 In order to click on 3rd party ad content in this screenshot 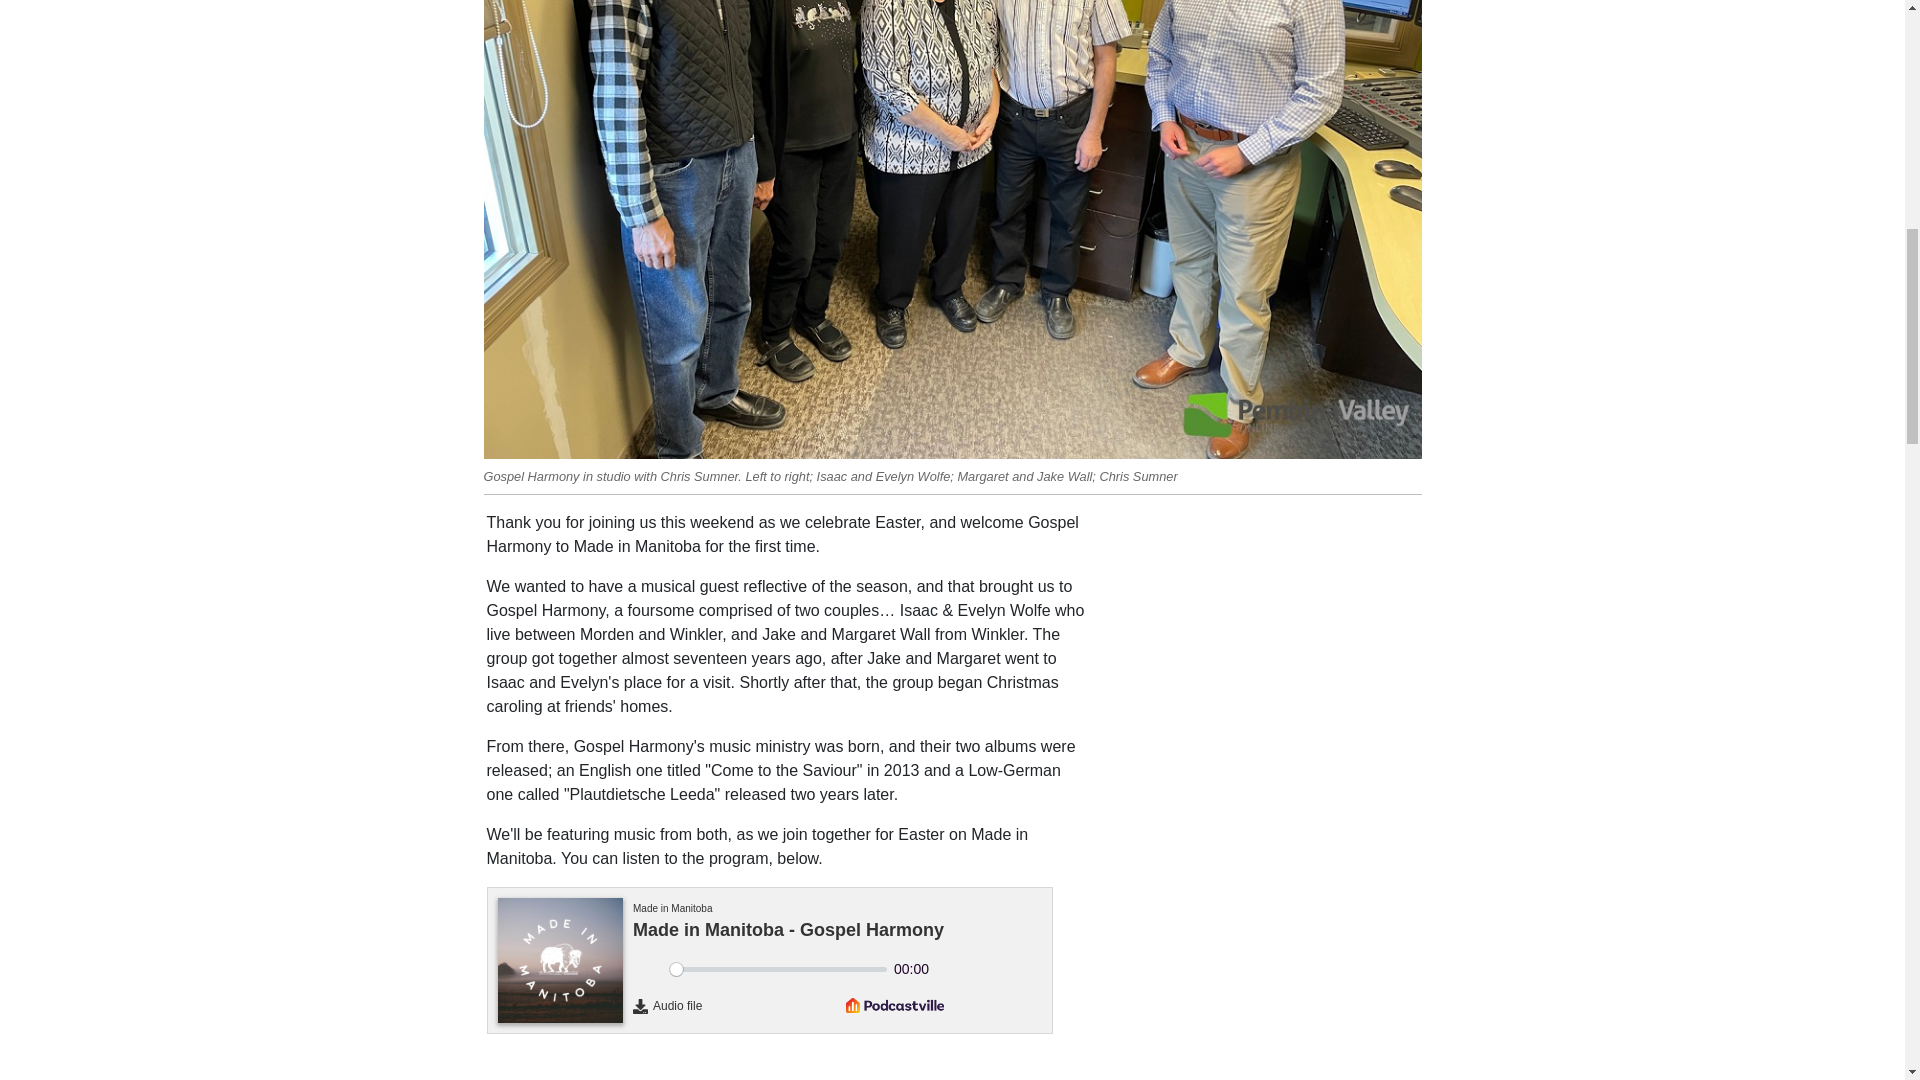, I will do `click(1268, 636)`.